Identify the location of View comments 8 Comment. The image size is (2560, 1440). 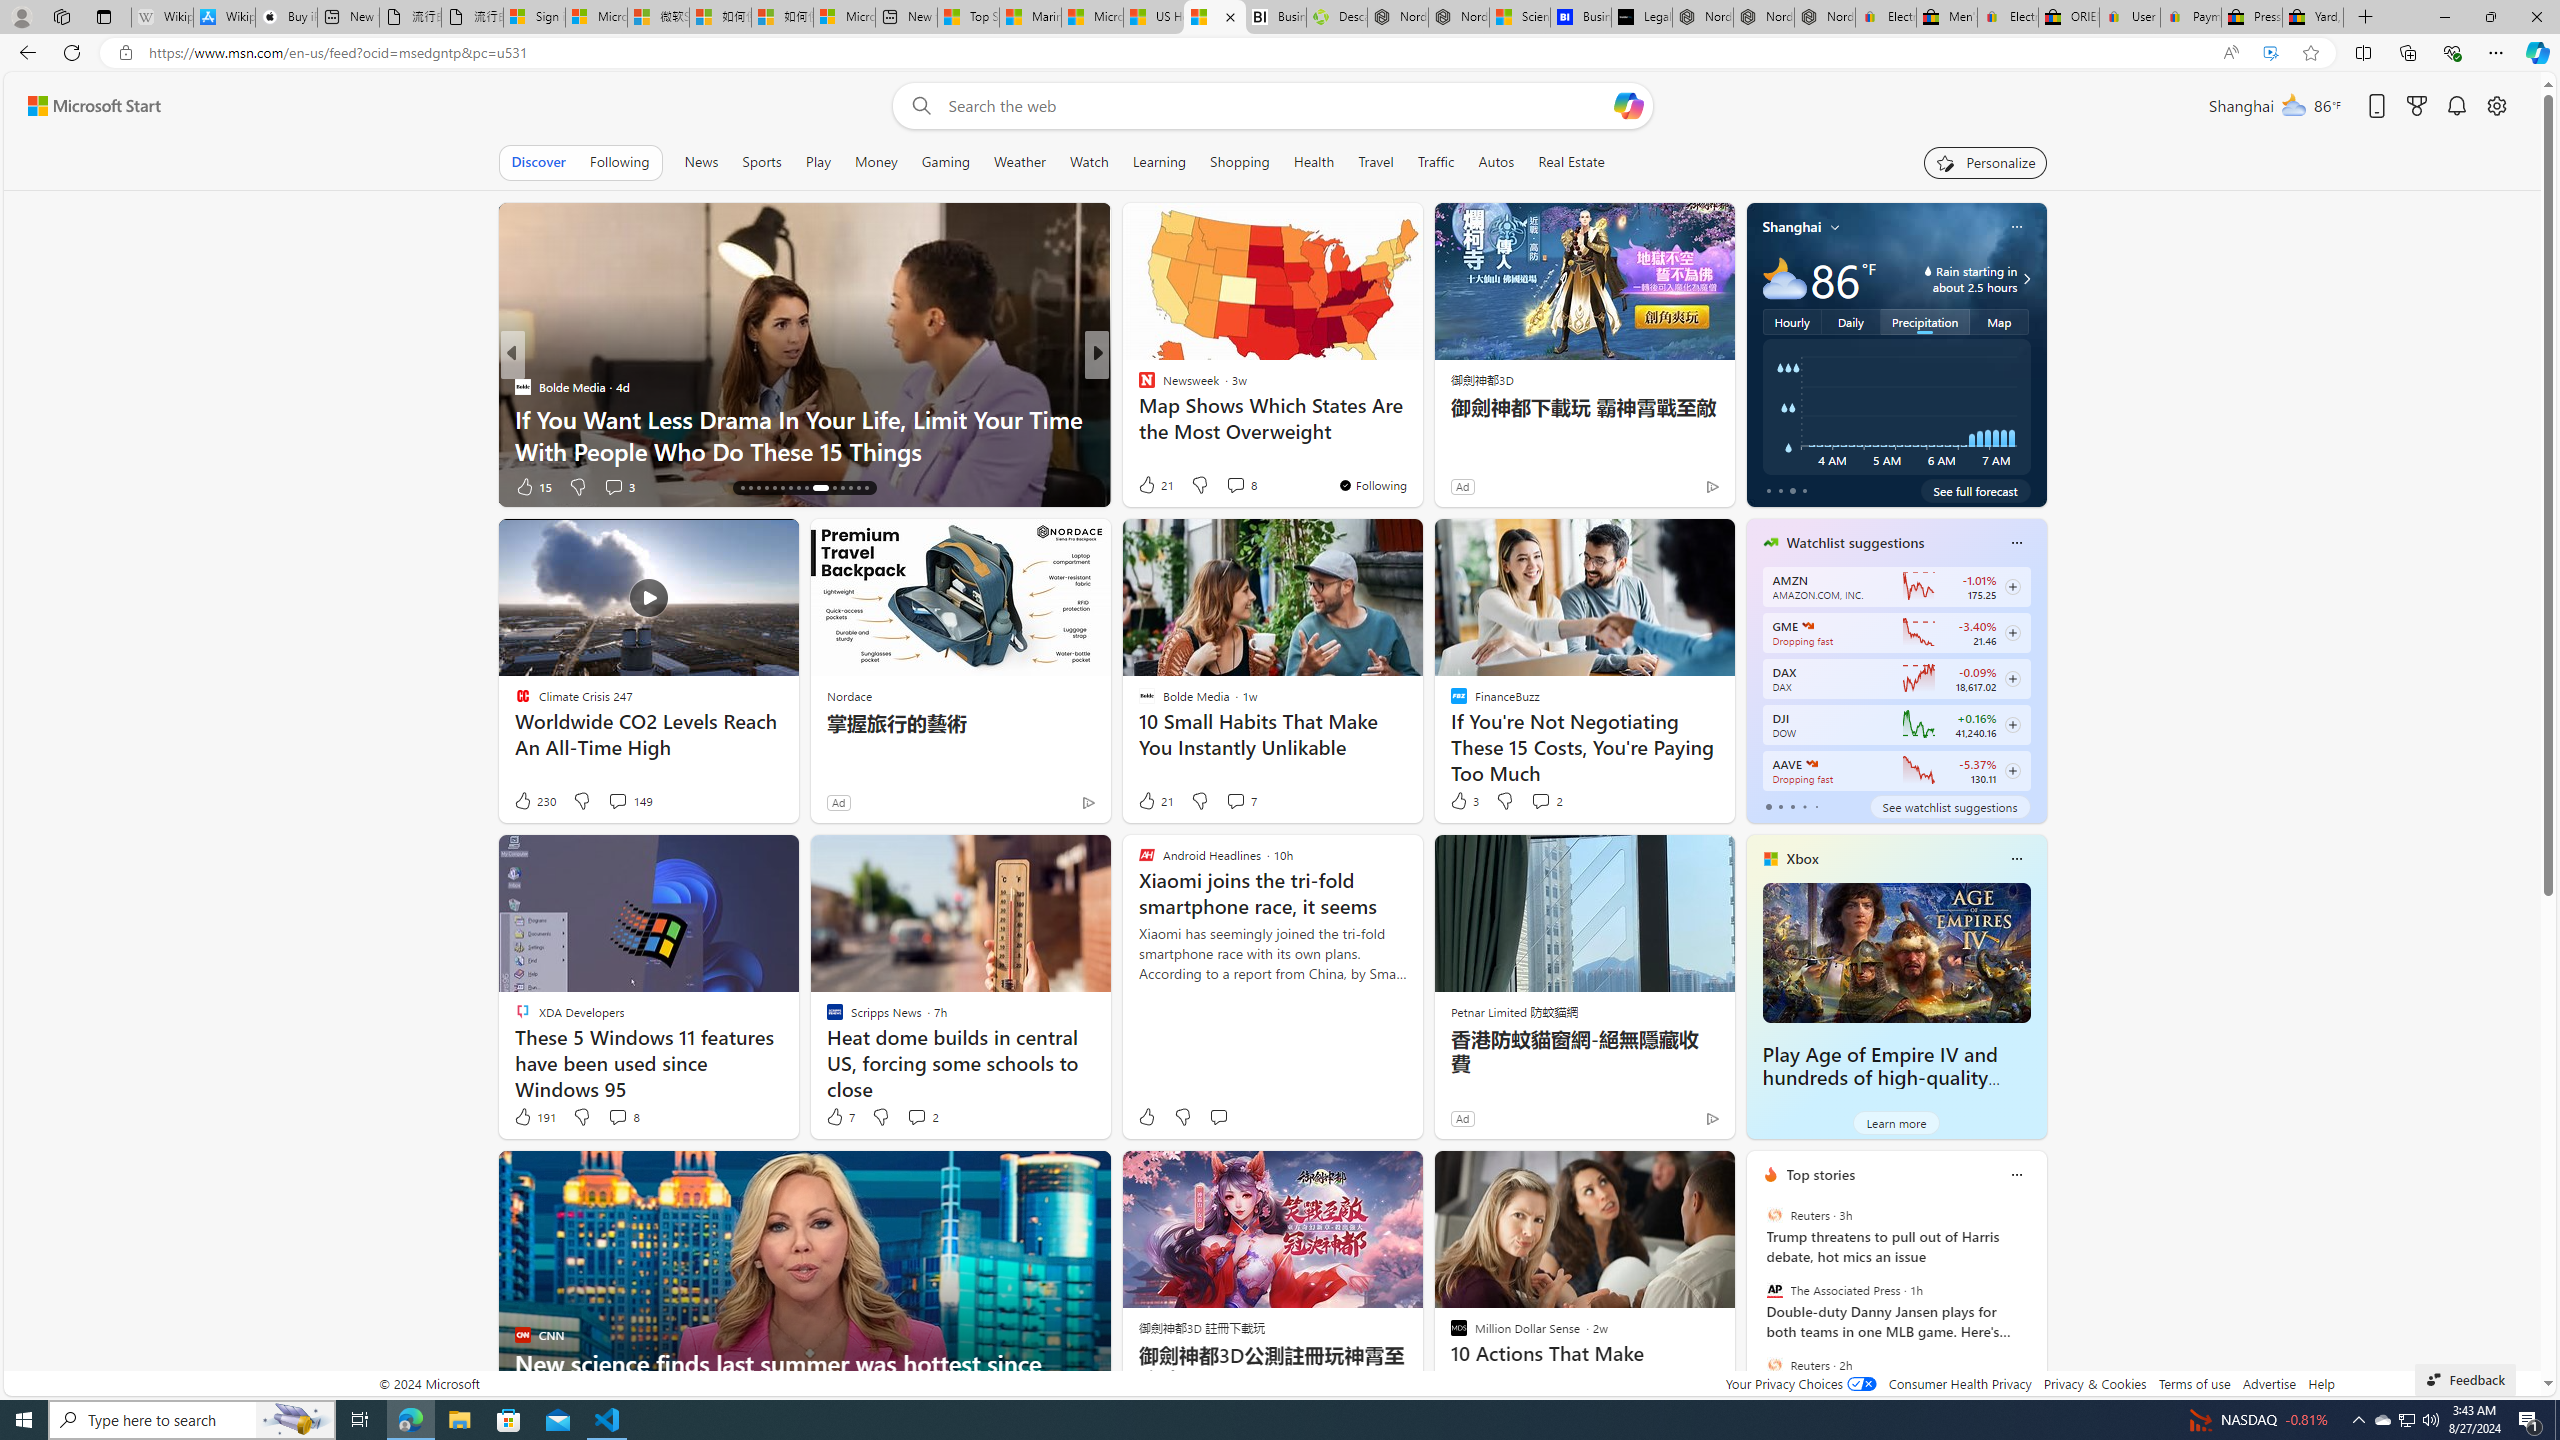
(623, 1116).